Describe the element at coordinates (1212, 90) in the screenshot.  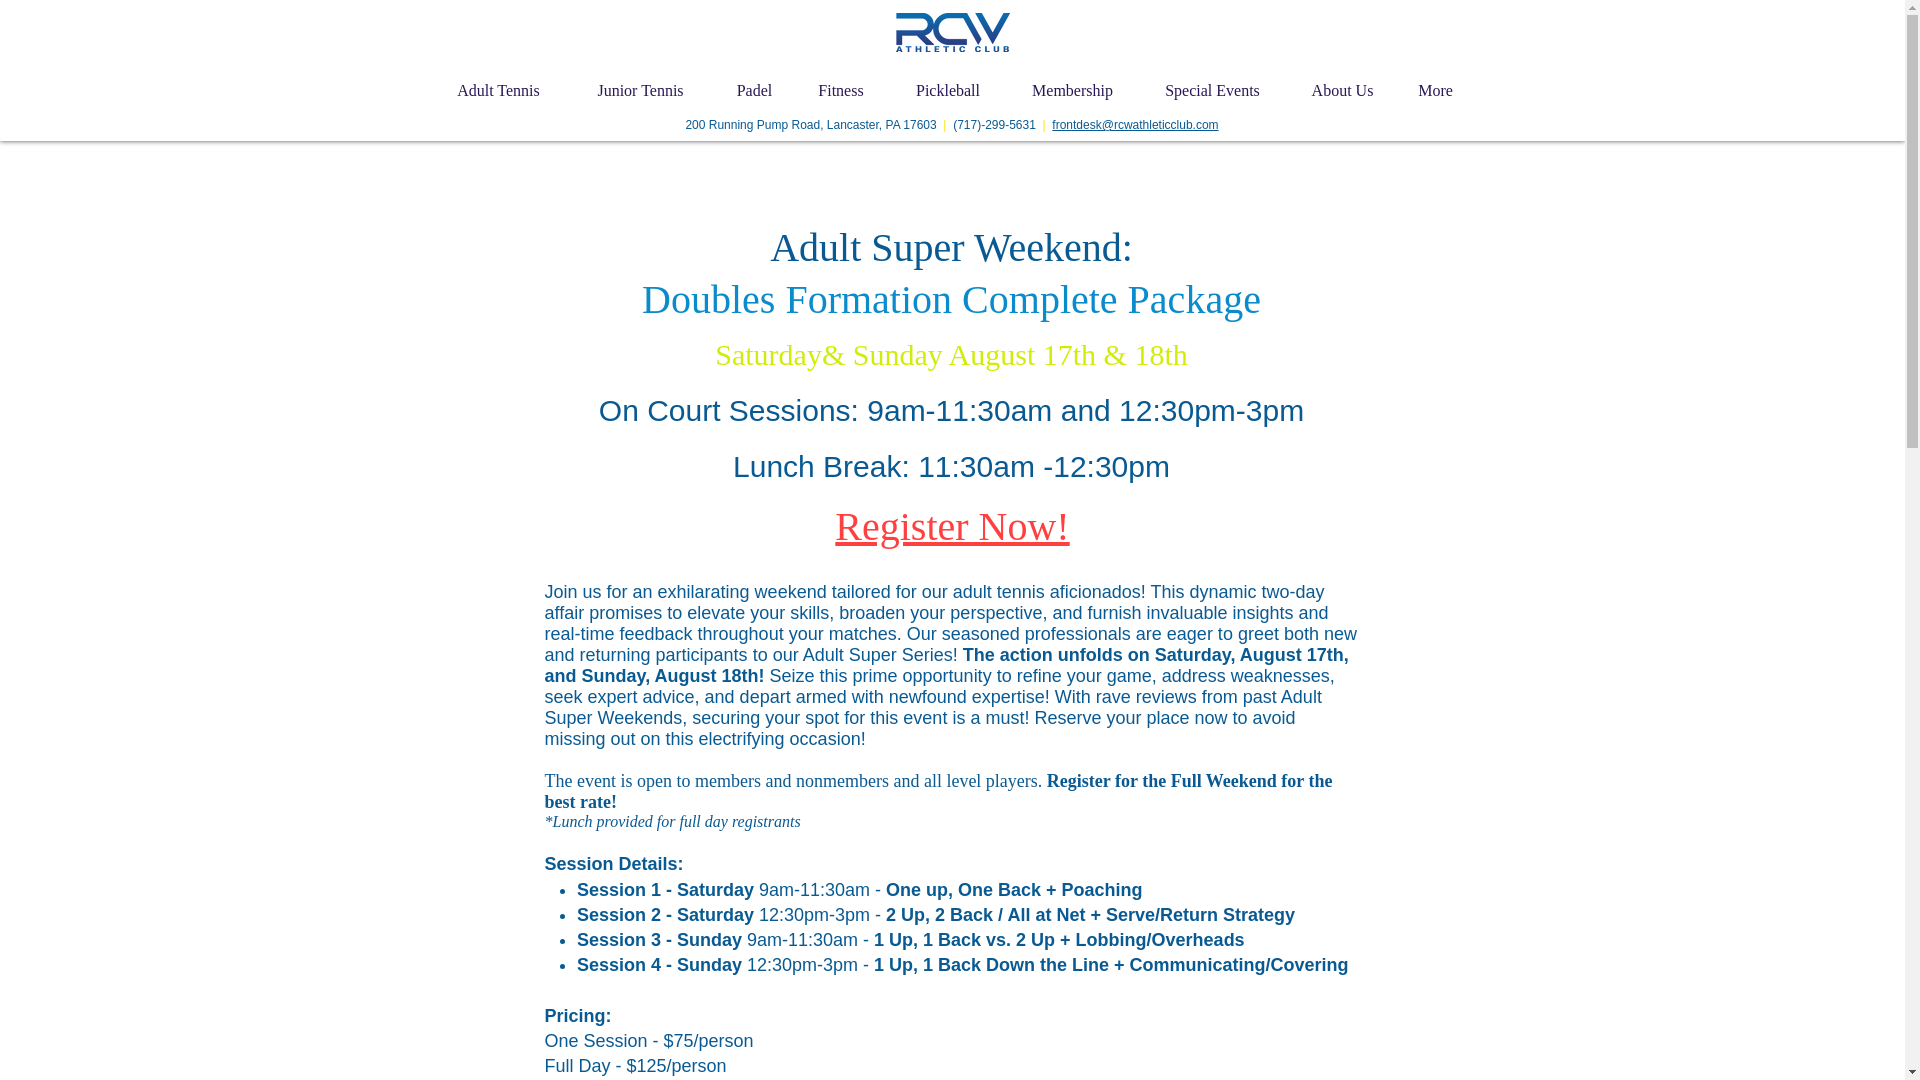
I see `Special Events` at that location.